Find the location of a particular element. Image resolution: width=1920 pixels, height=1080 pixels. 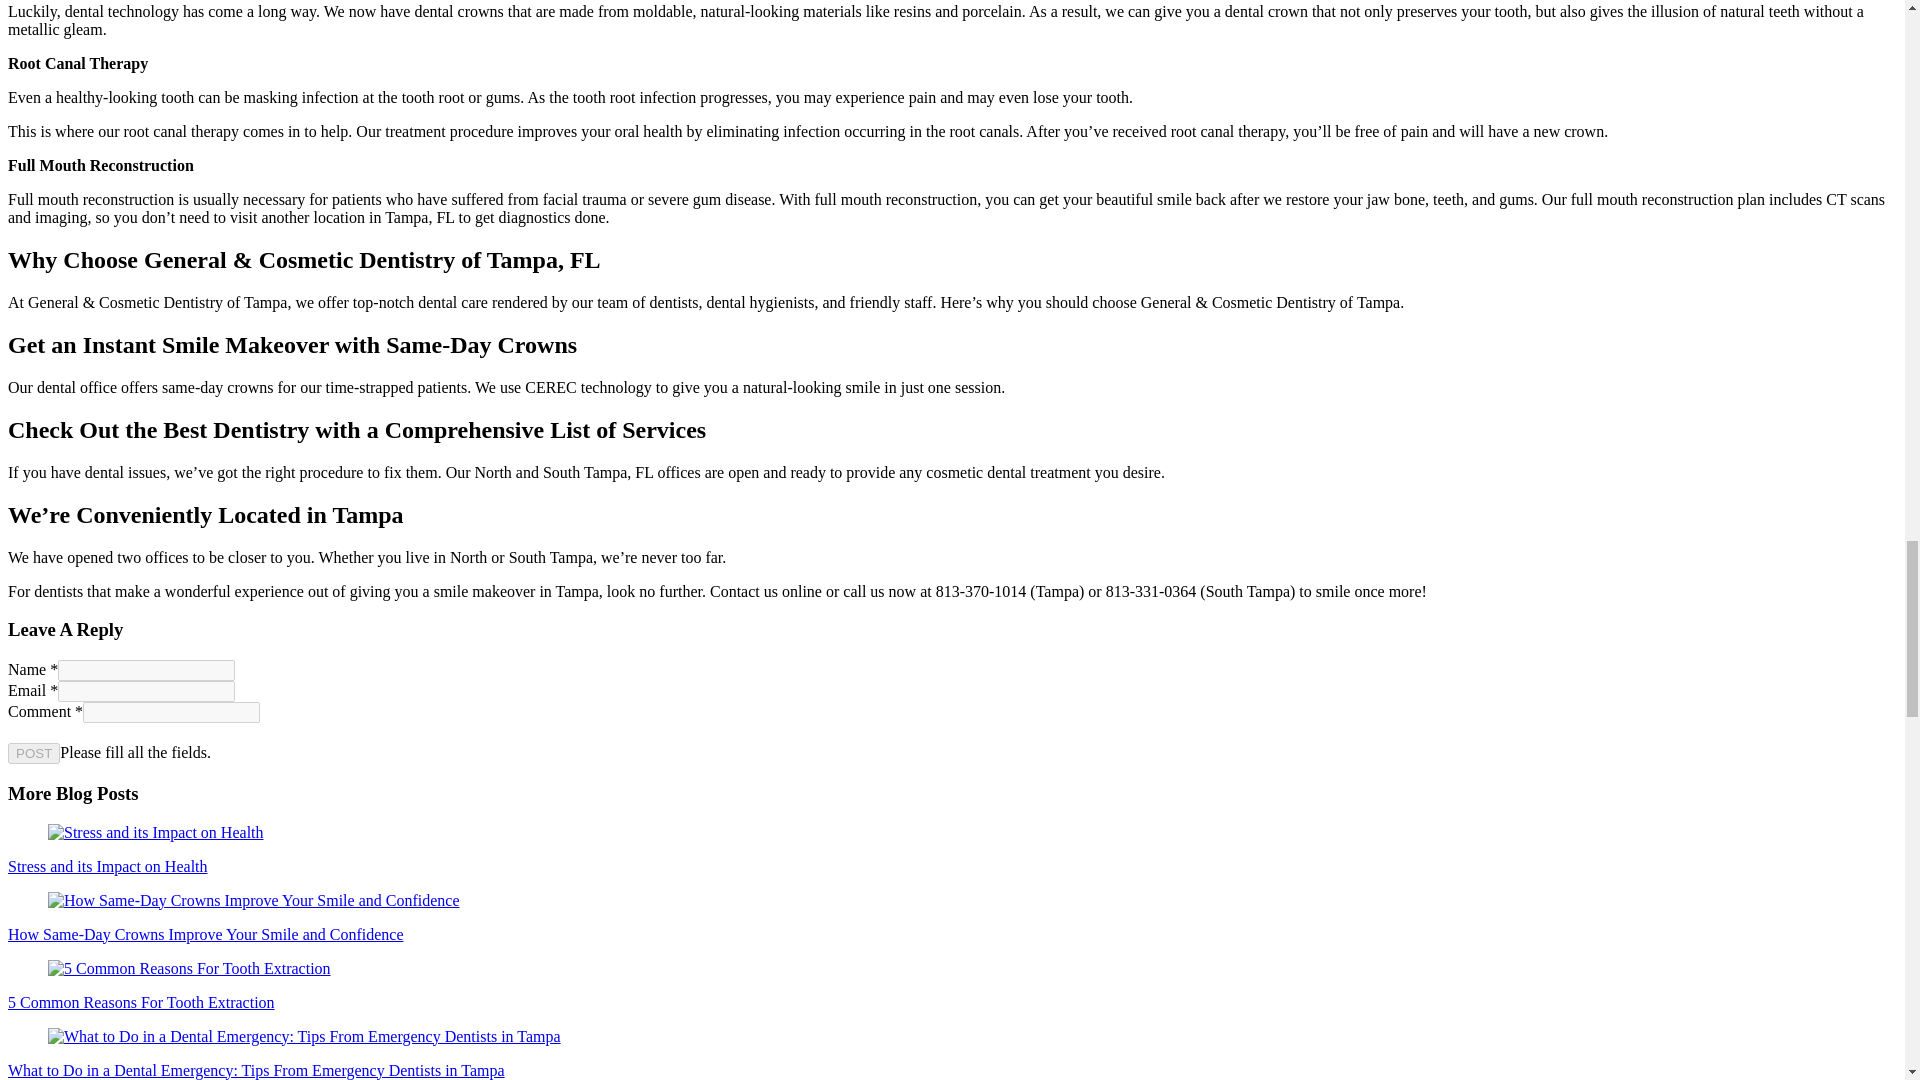

How Same-Day Crowns Improve Your Smile and Confidence is located at coordinates (254, 901).